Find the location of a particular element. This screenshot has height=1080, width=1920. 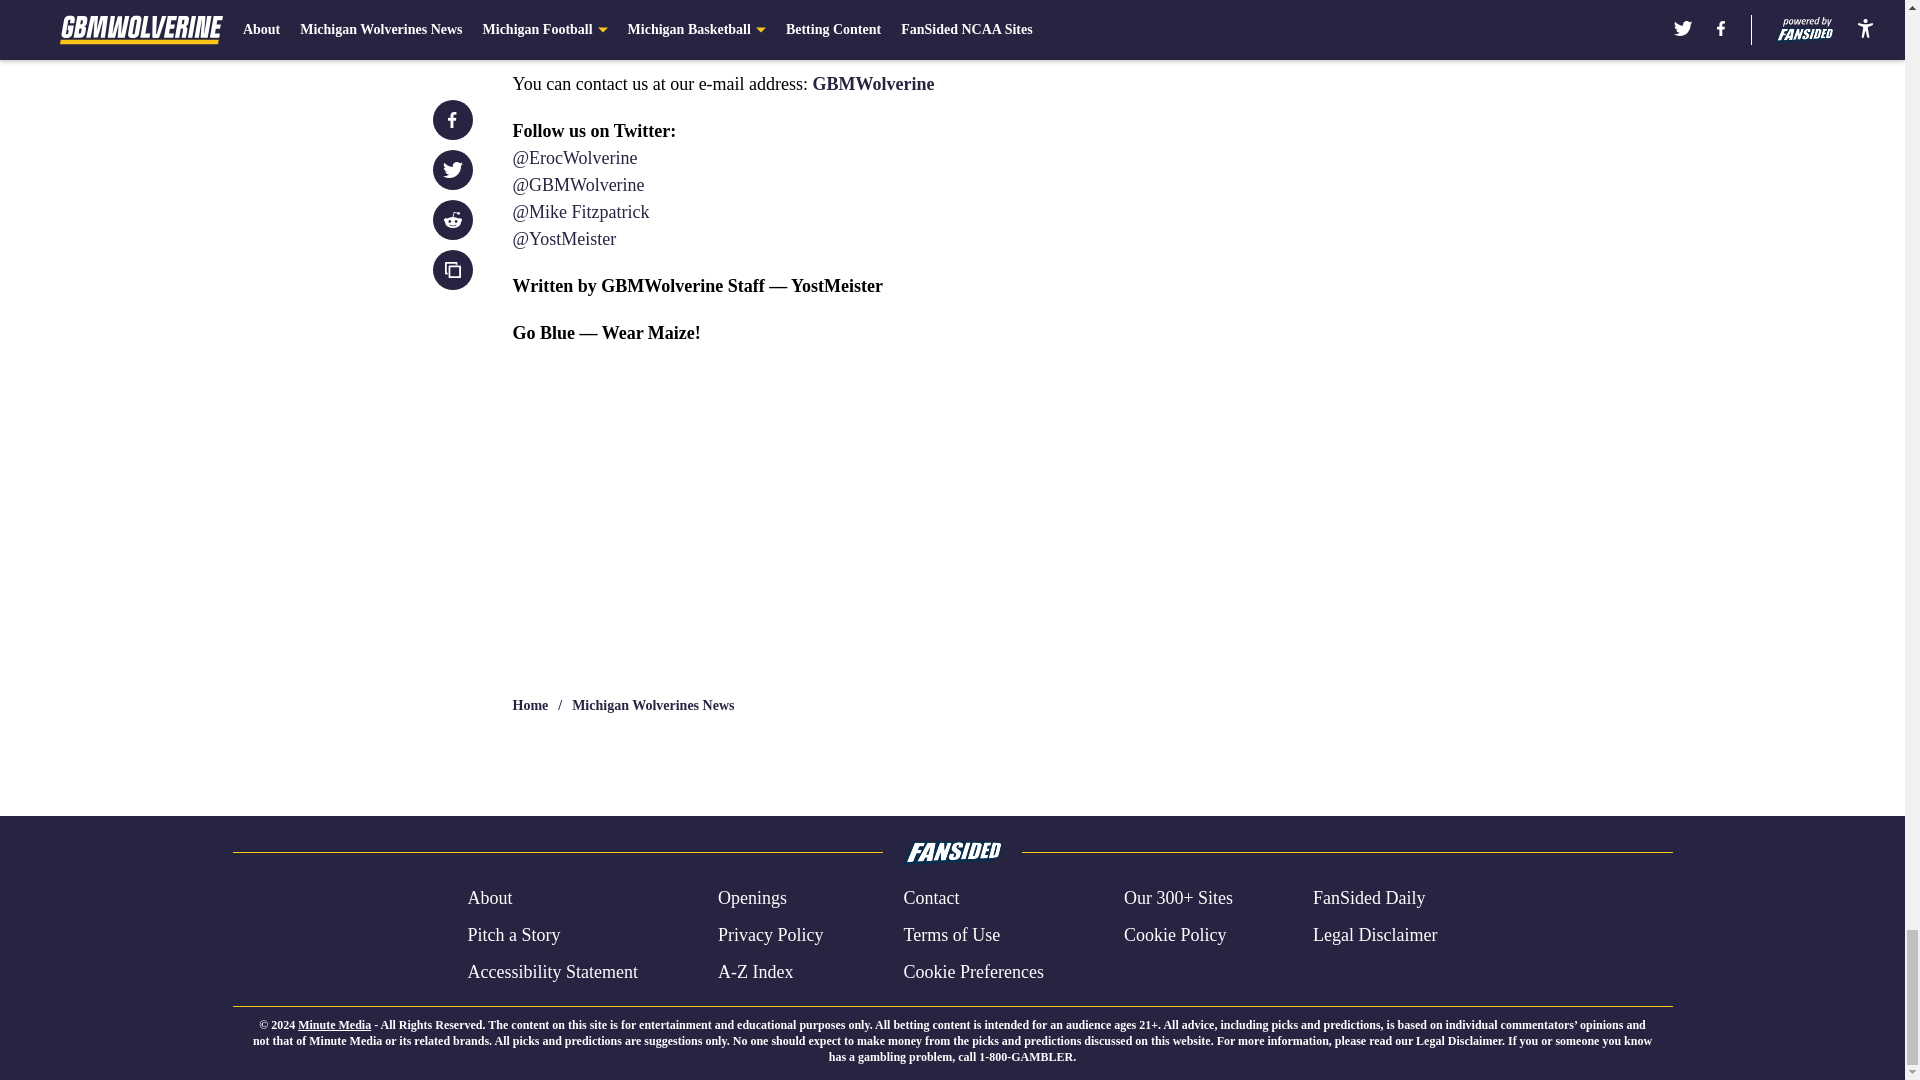

Contact is located at coordinates (930, 898).